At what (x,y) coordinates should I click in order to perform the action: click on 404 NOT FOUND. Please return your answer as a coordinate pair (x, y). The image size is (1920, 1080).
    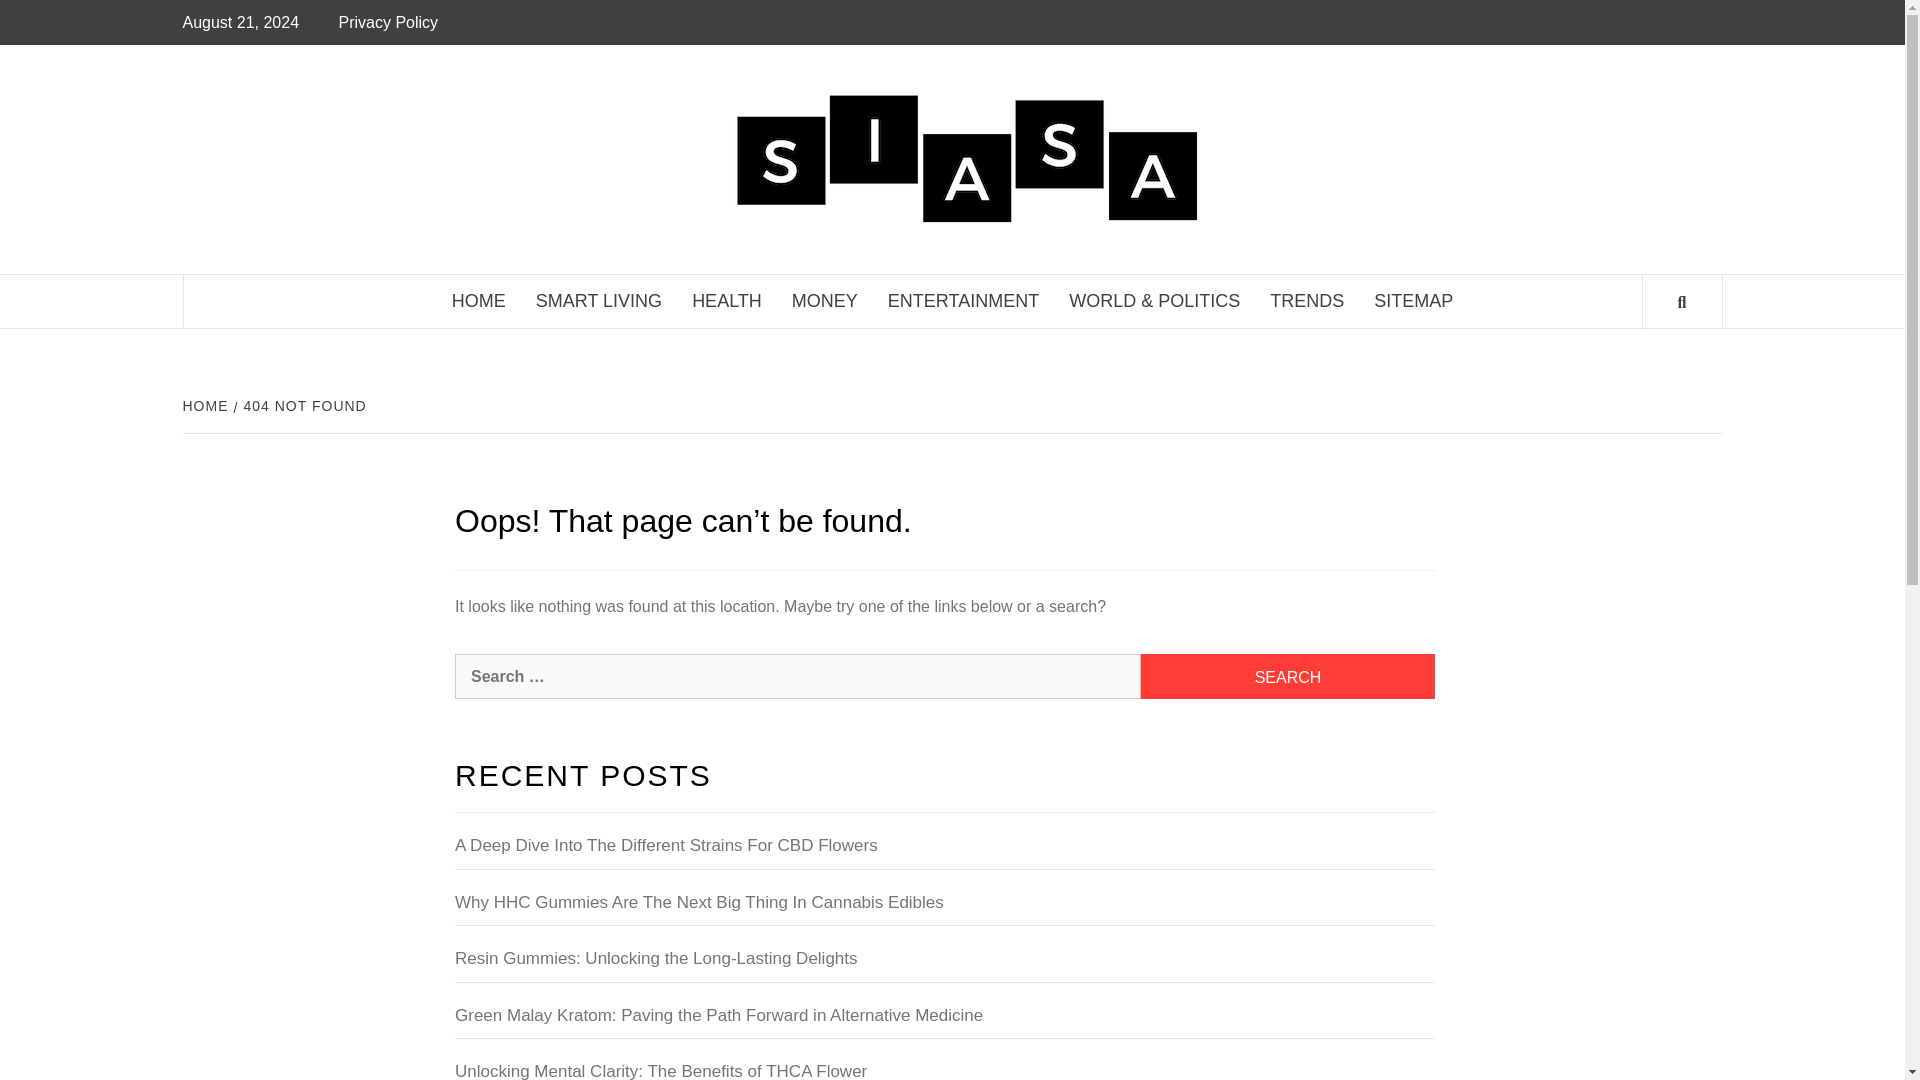
    Looking at the image, I should click on (303, 406).